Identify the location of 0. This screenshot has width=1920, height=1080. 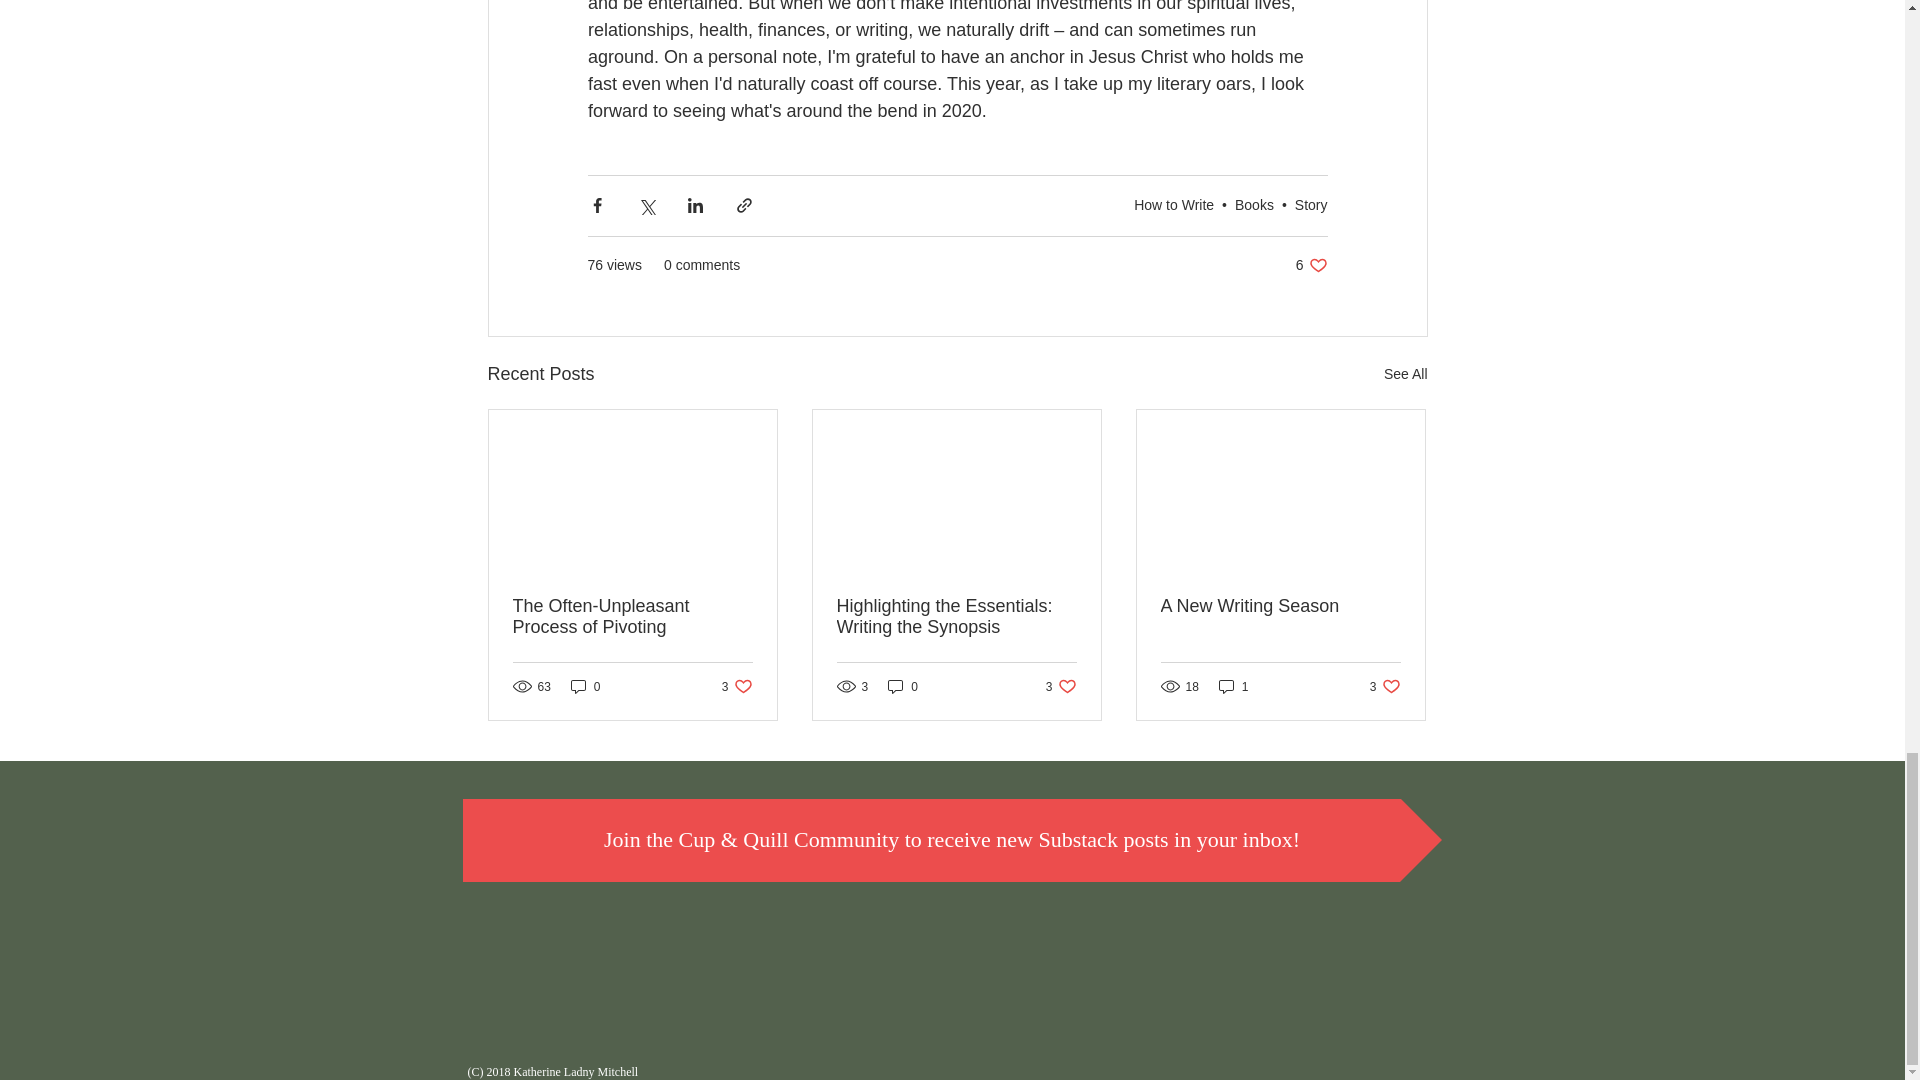
(988, 938).